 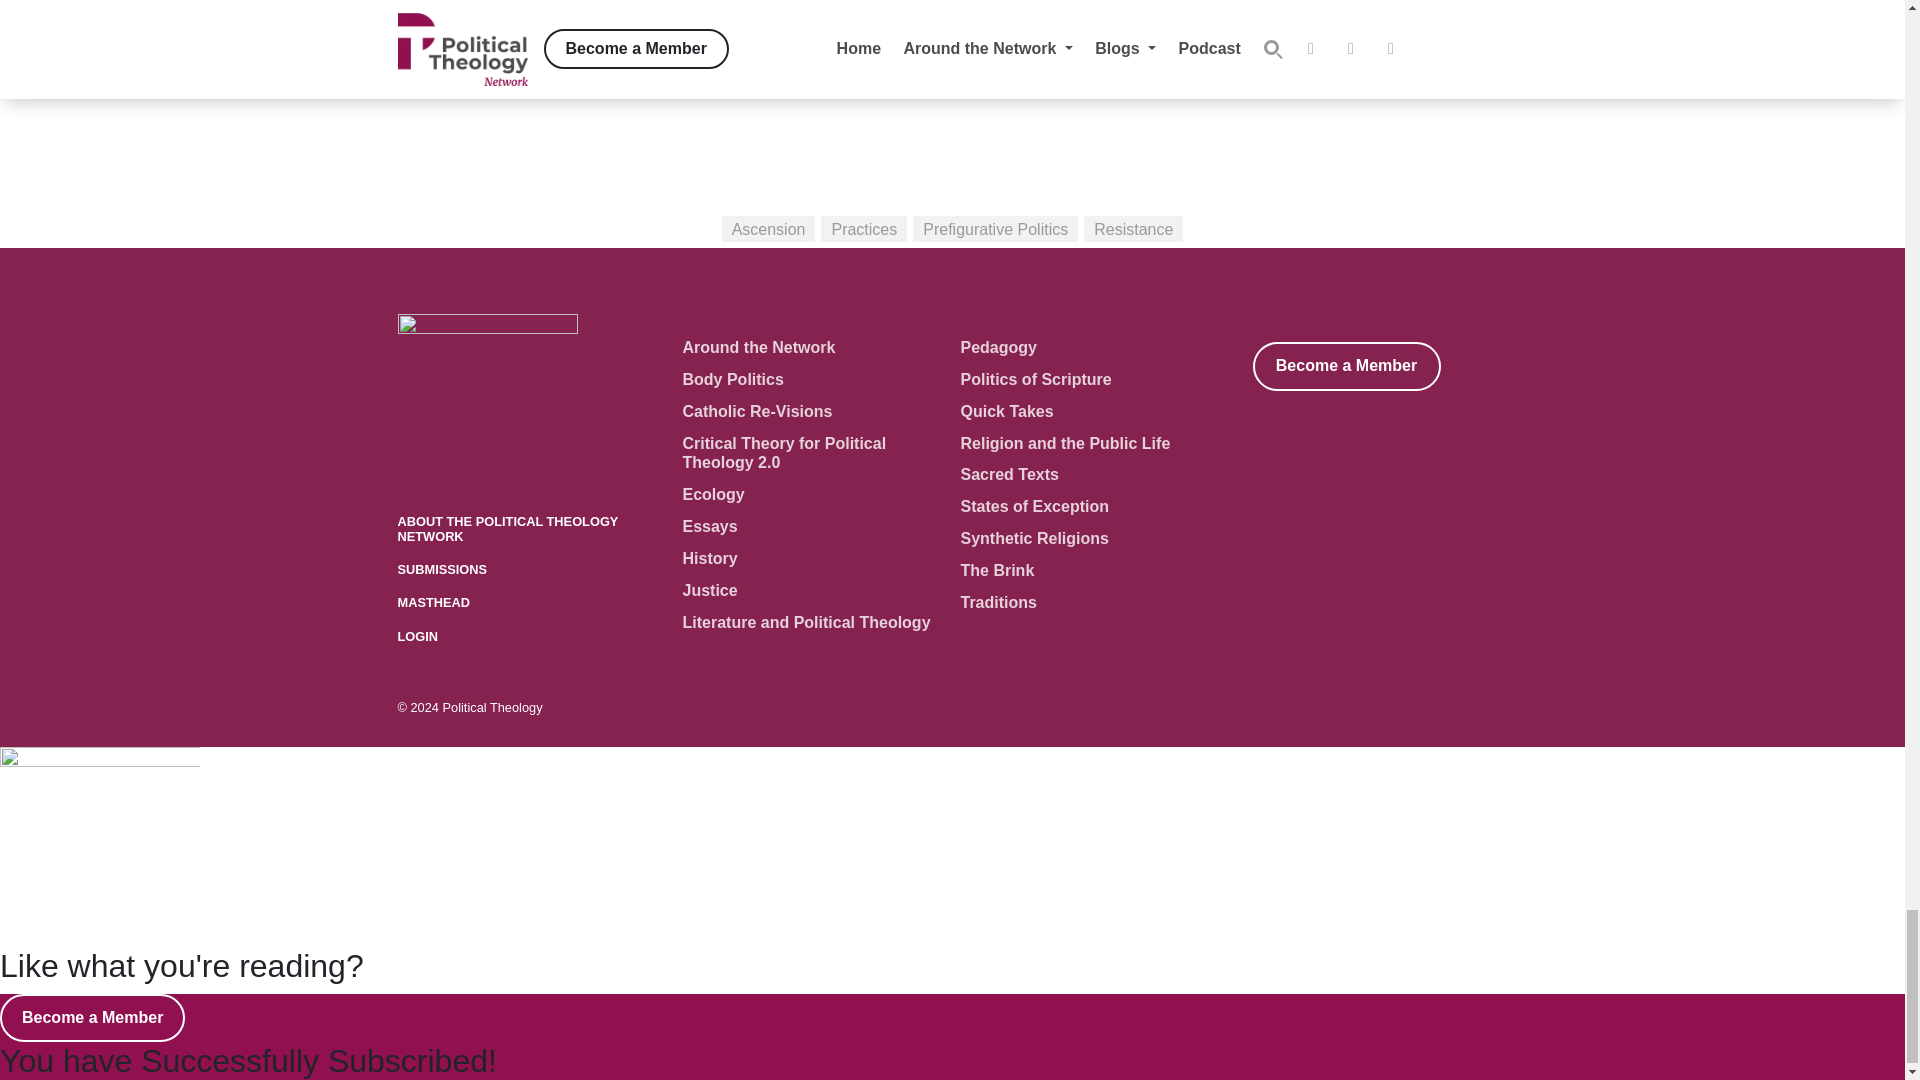 I want to click on Resistance, so click(x=1133, y=228).